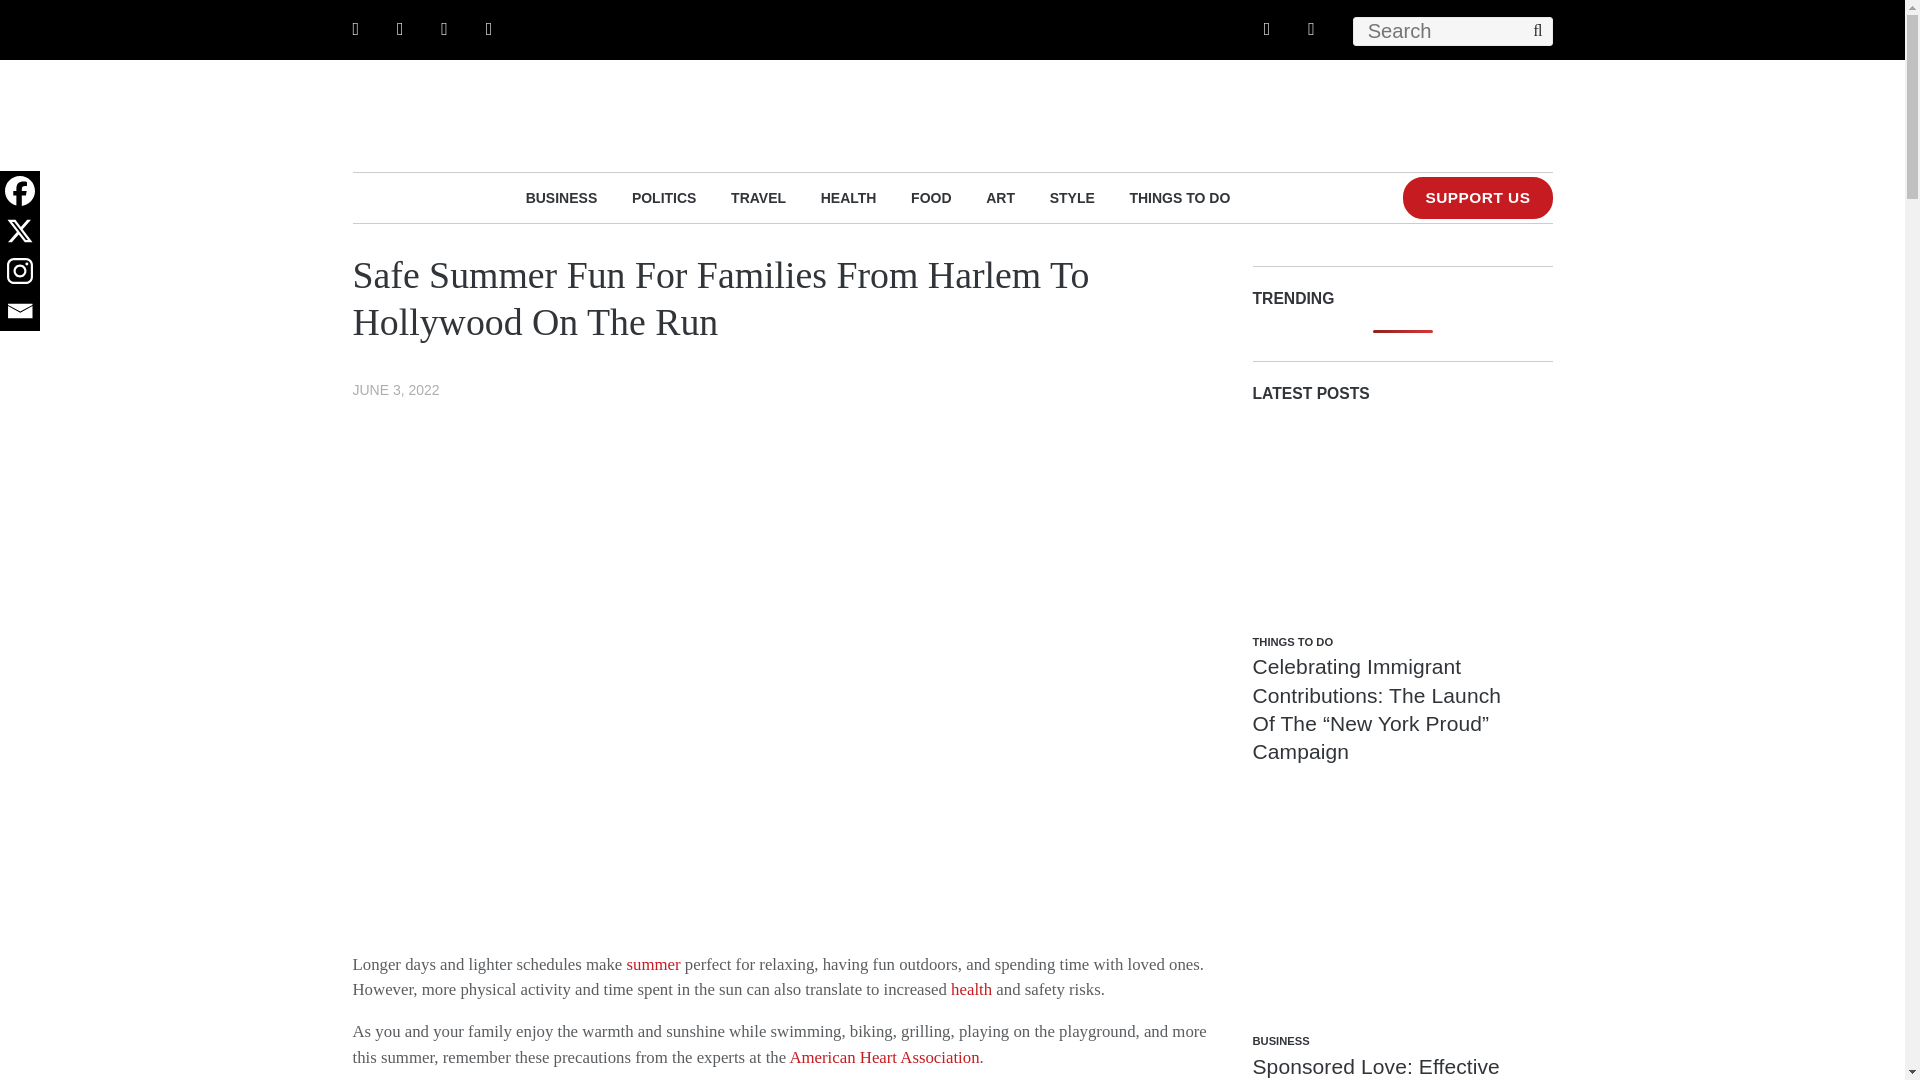 This screenshot has height=1080, width=1920. Describe the element at coordinates (1072, 197) in the screenshot. I see `STYLE` at that location.